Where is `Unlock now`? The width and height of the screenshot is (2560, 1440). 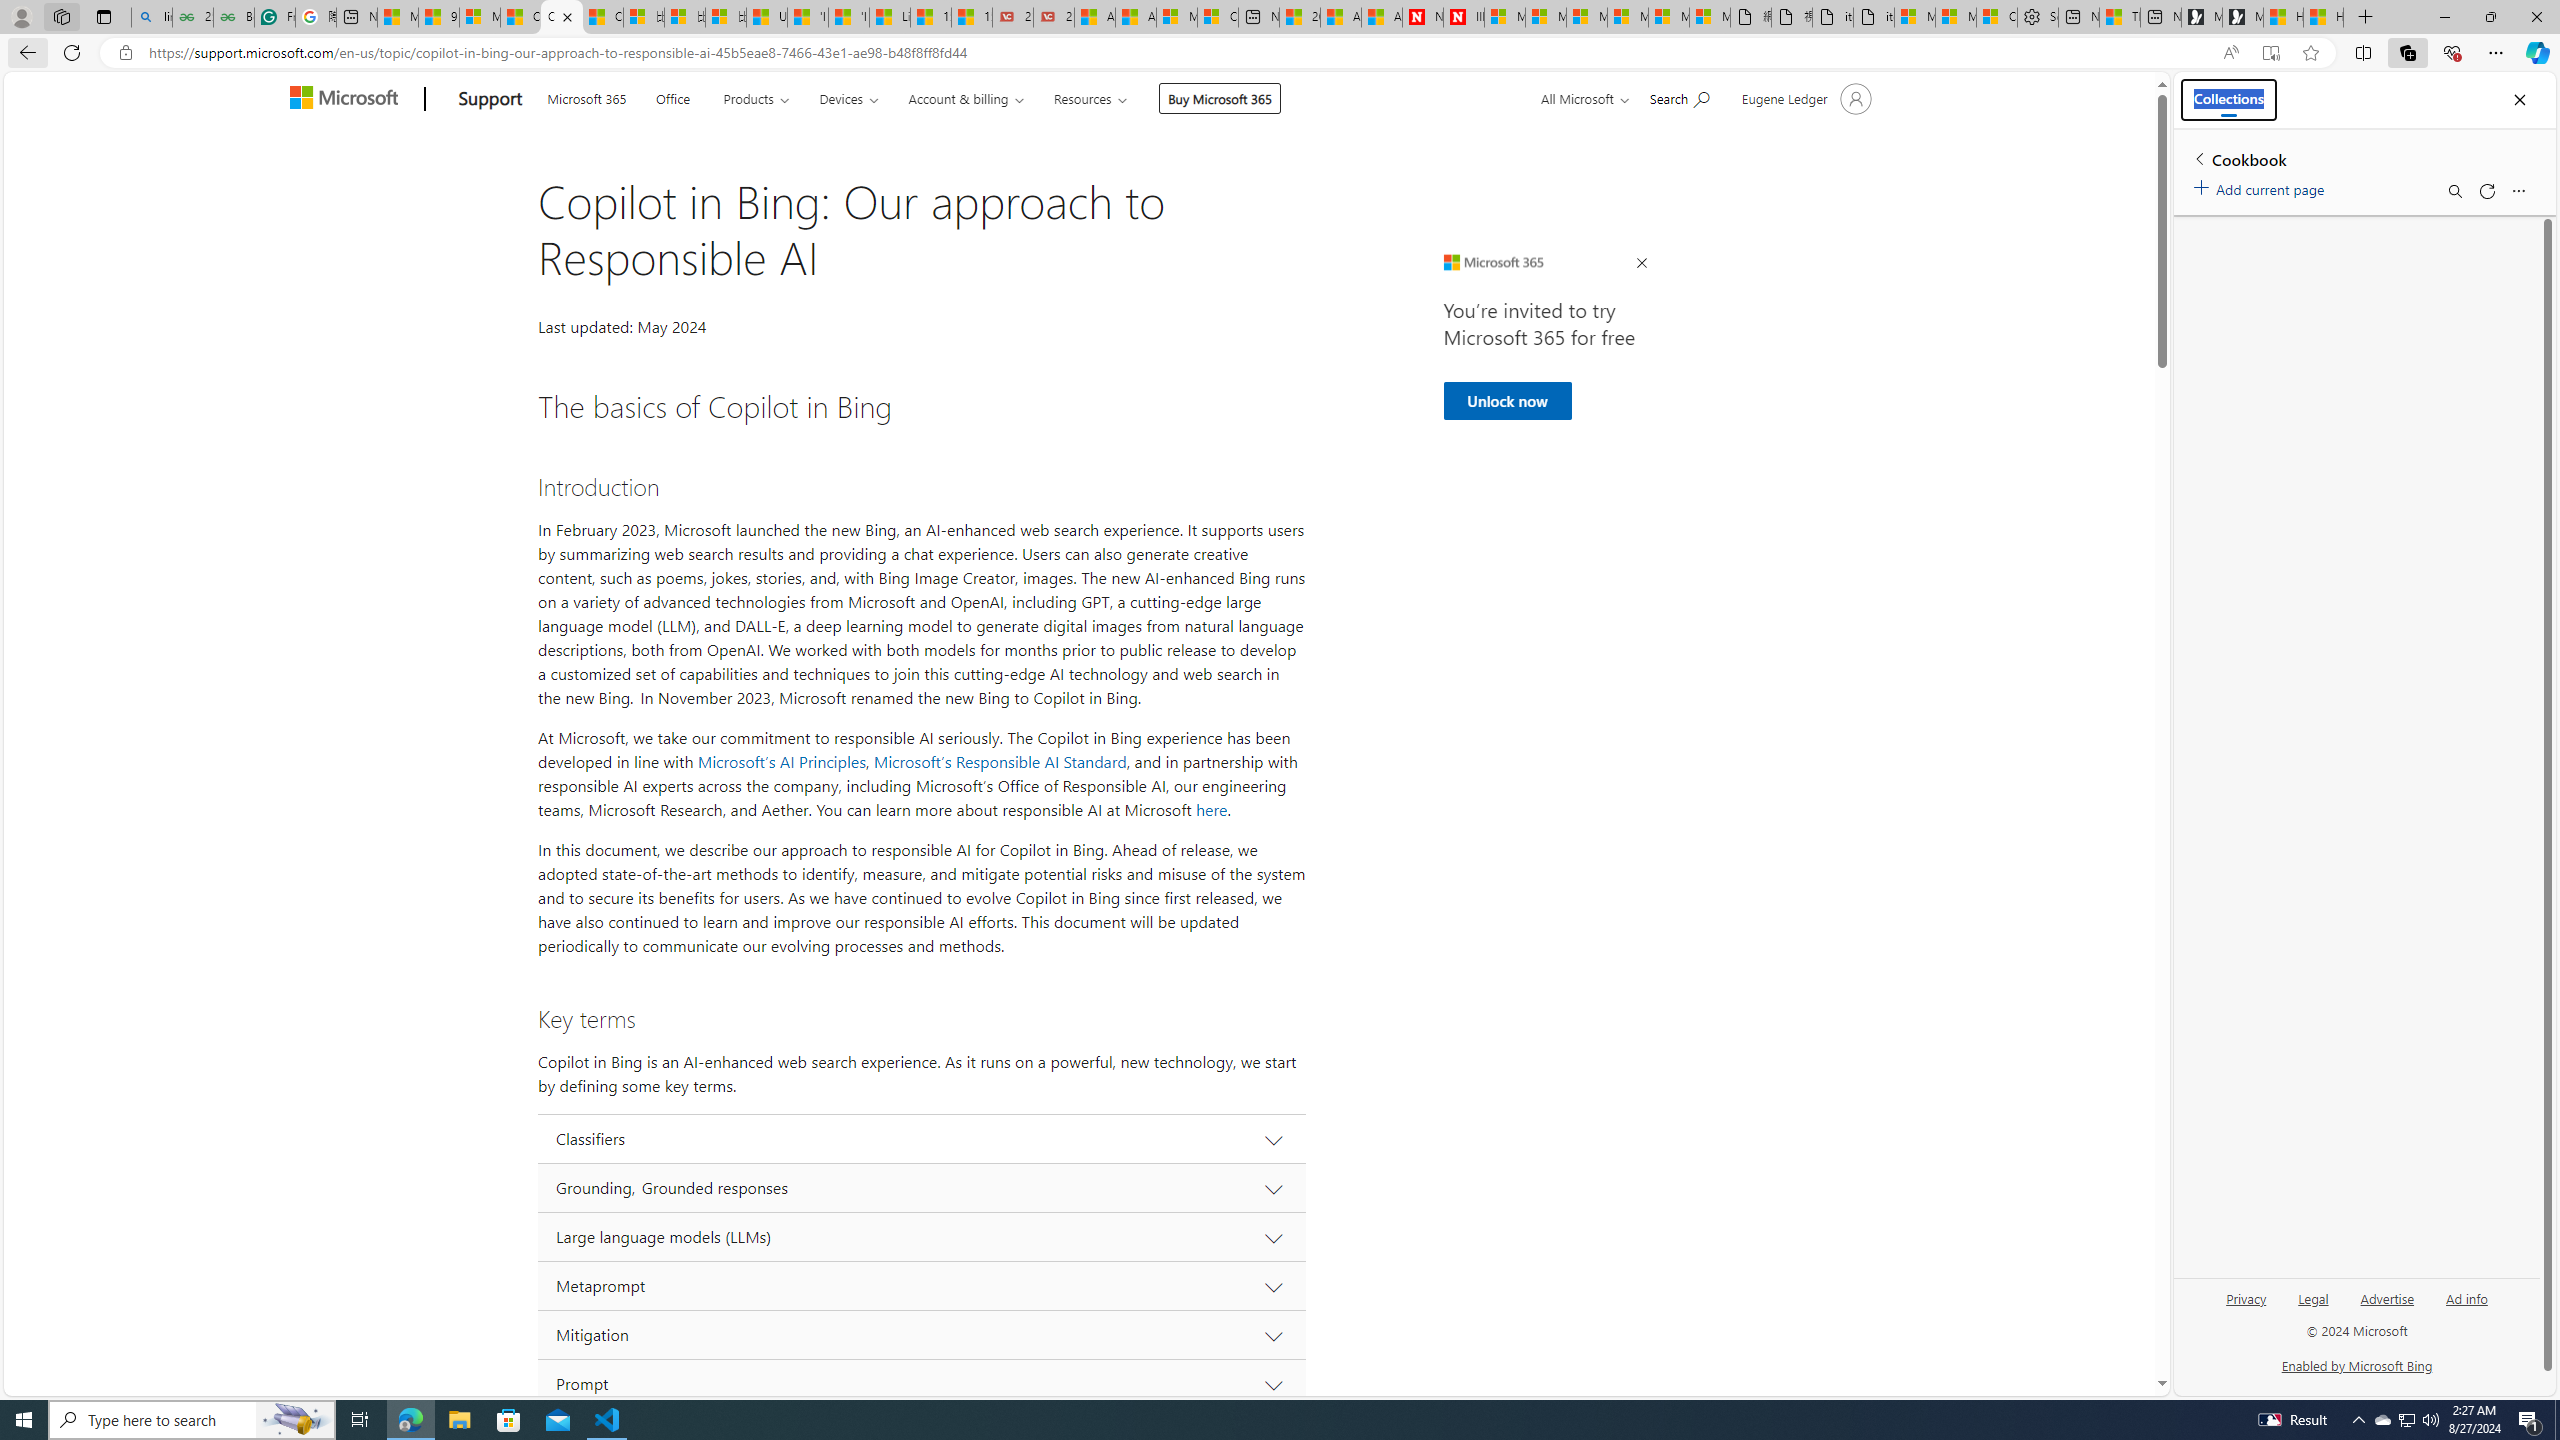 Unlock now is located at coordinates (1507, 400).